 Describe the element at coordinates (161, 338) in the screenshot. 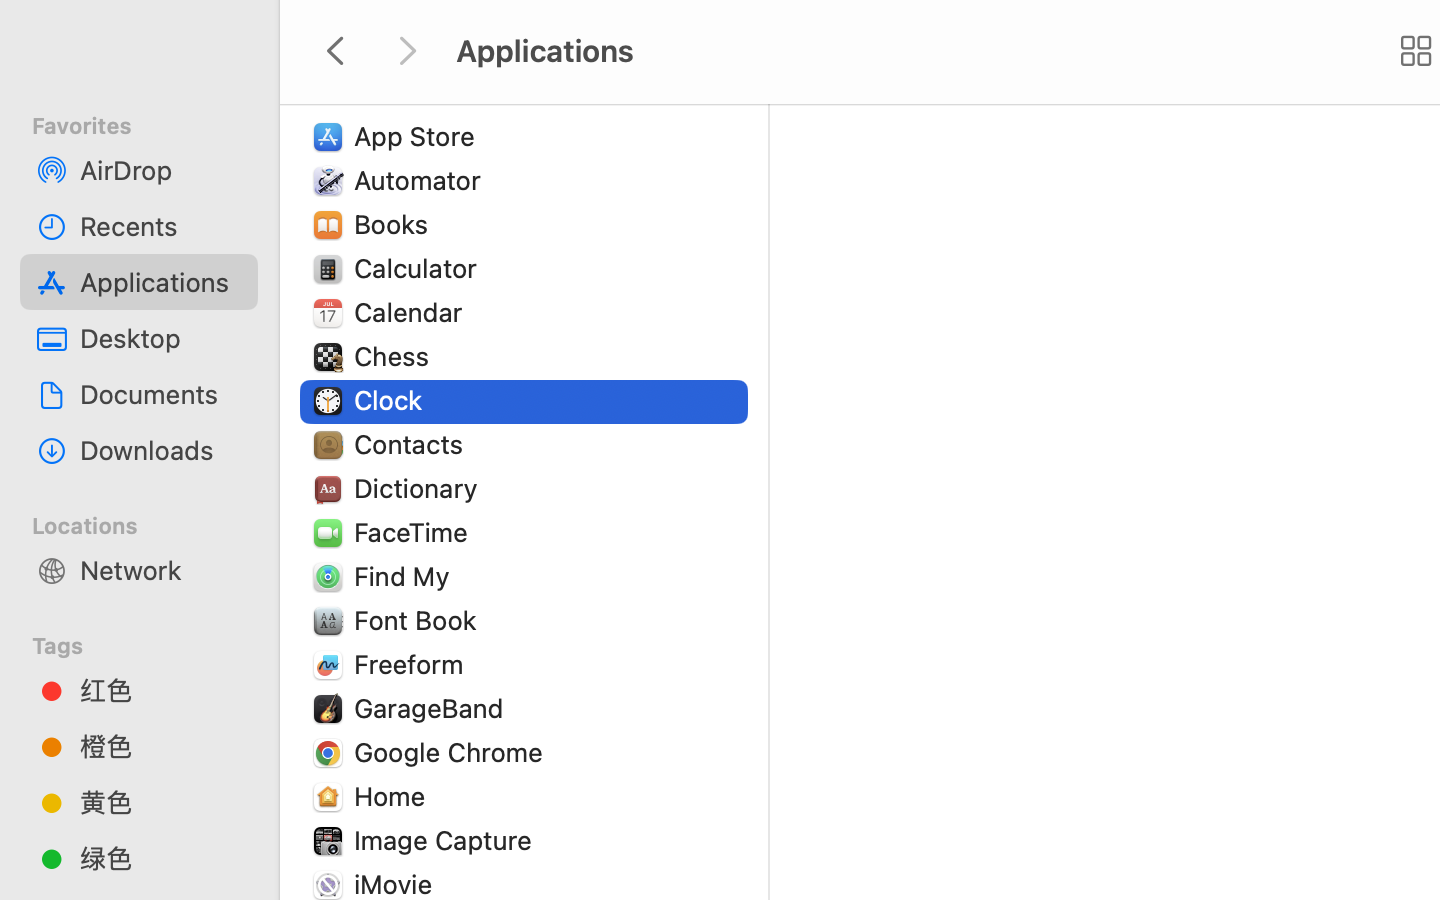

I see `Desktop` at that location.